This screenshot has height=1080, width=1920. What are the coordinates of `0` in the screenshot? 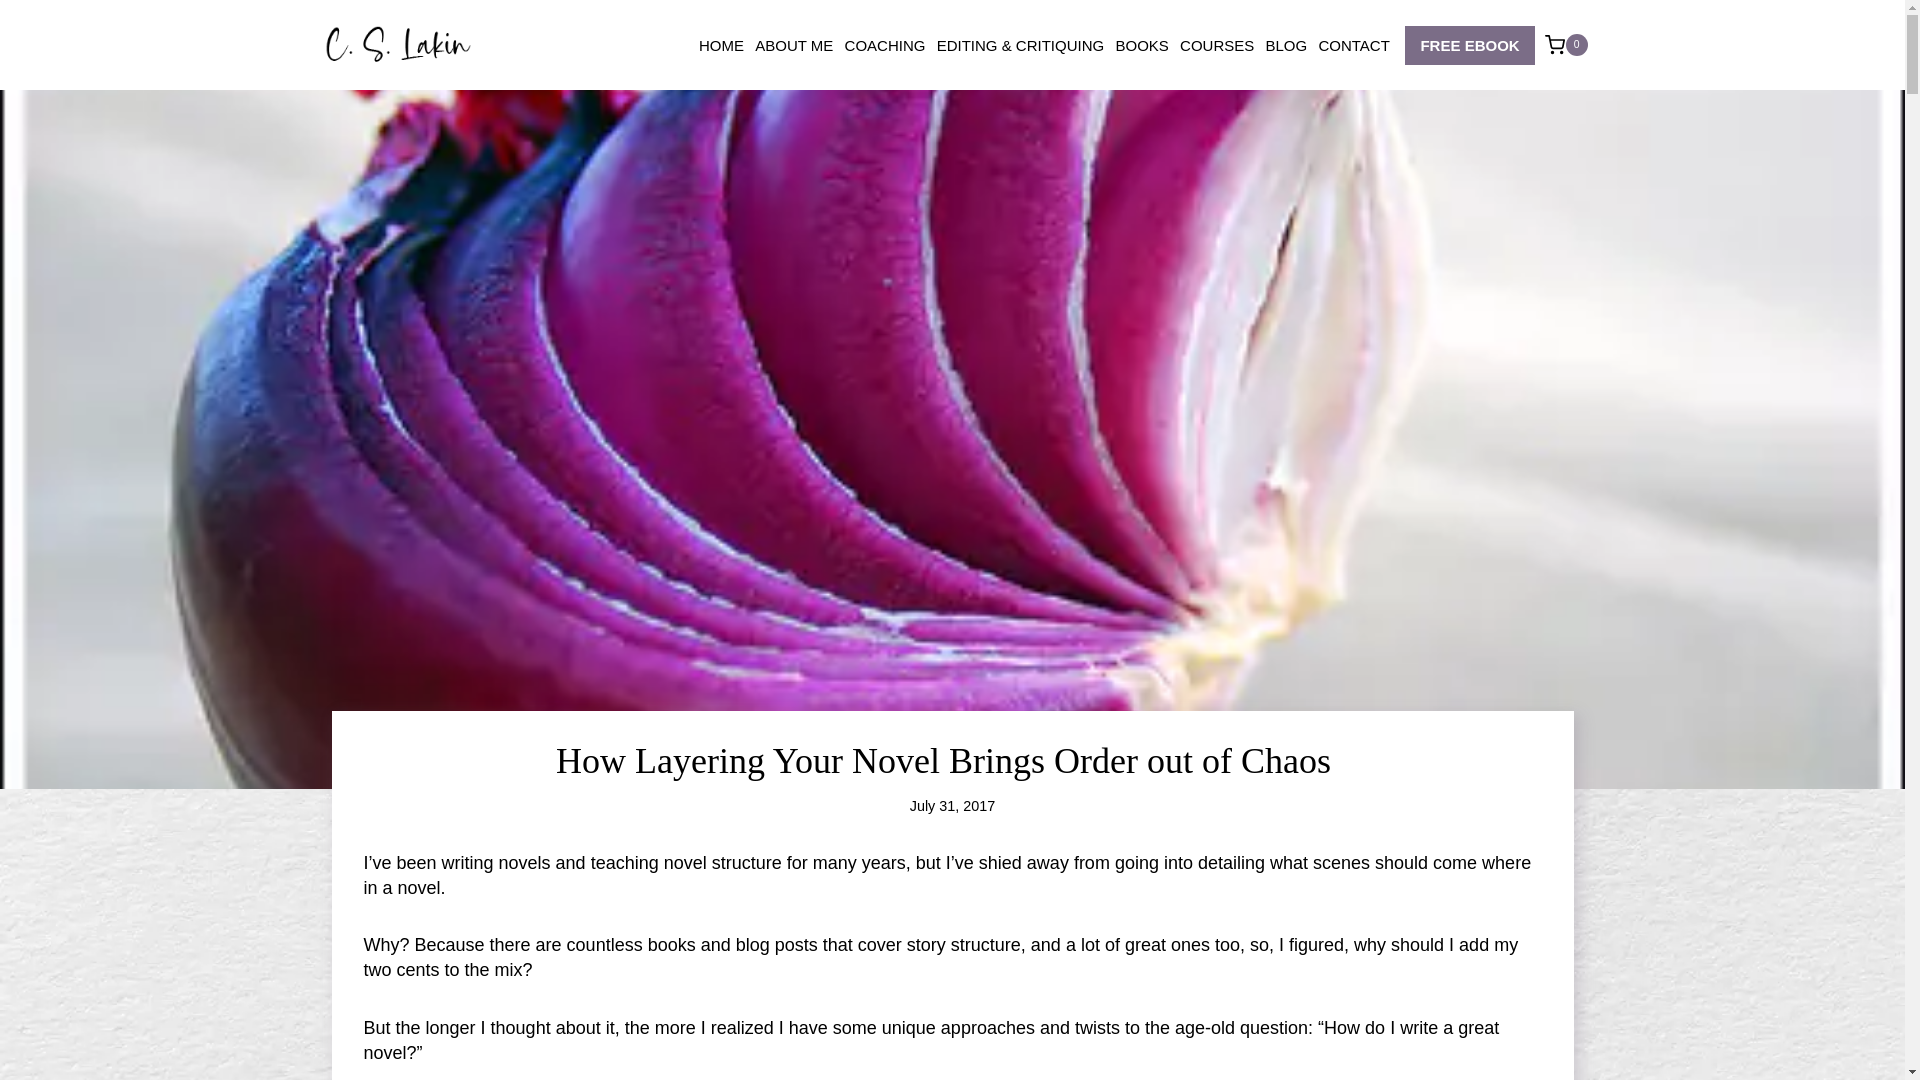 It's located at (1566, 44).